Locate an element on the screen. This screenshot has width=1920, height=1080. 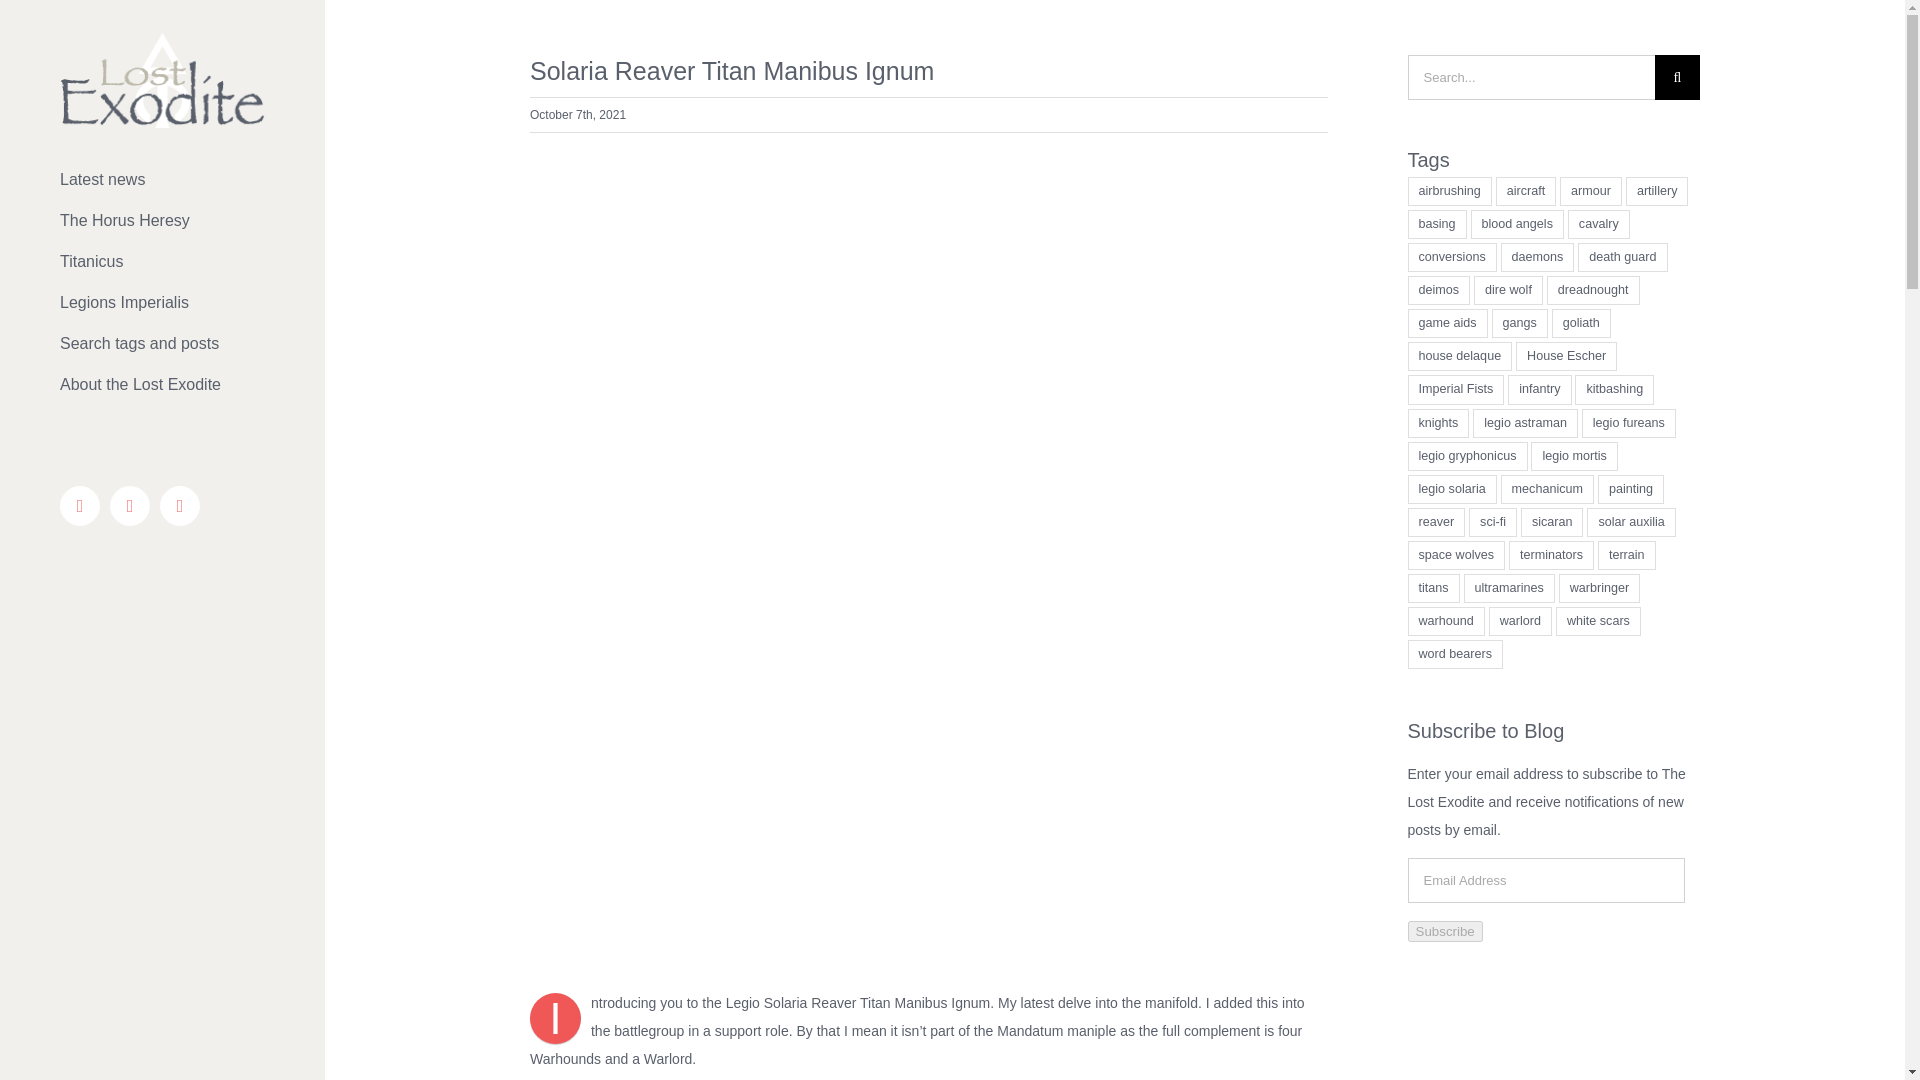
Latest news is located at coordinates (162, 179).